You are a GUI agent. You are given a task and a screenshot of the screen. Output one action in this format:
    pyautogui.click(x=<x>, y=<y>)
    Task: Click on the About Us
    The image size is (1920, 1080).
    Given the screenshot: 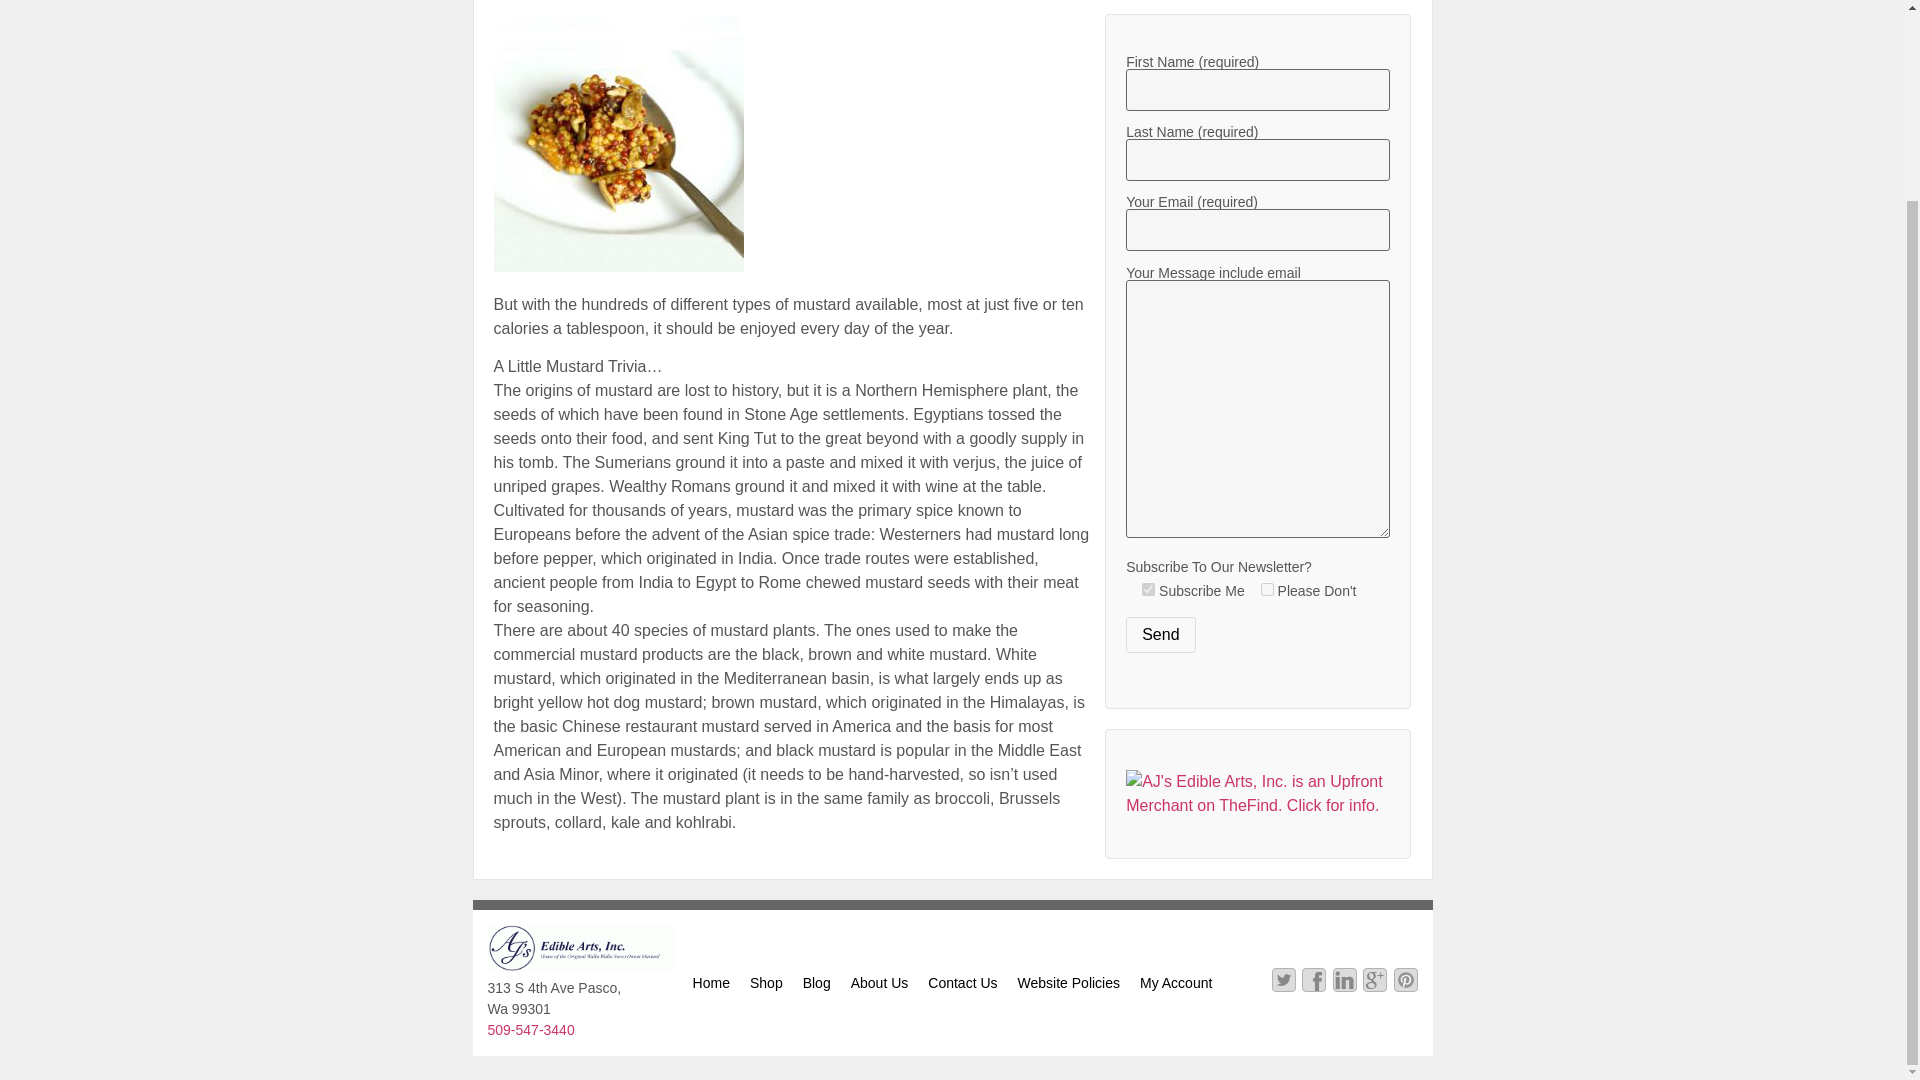 What is the action you would take?
    pyautogui.click(x=879, y=983)
    